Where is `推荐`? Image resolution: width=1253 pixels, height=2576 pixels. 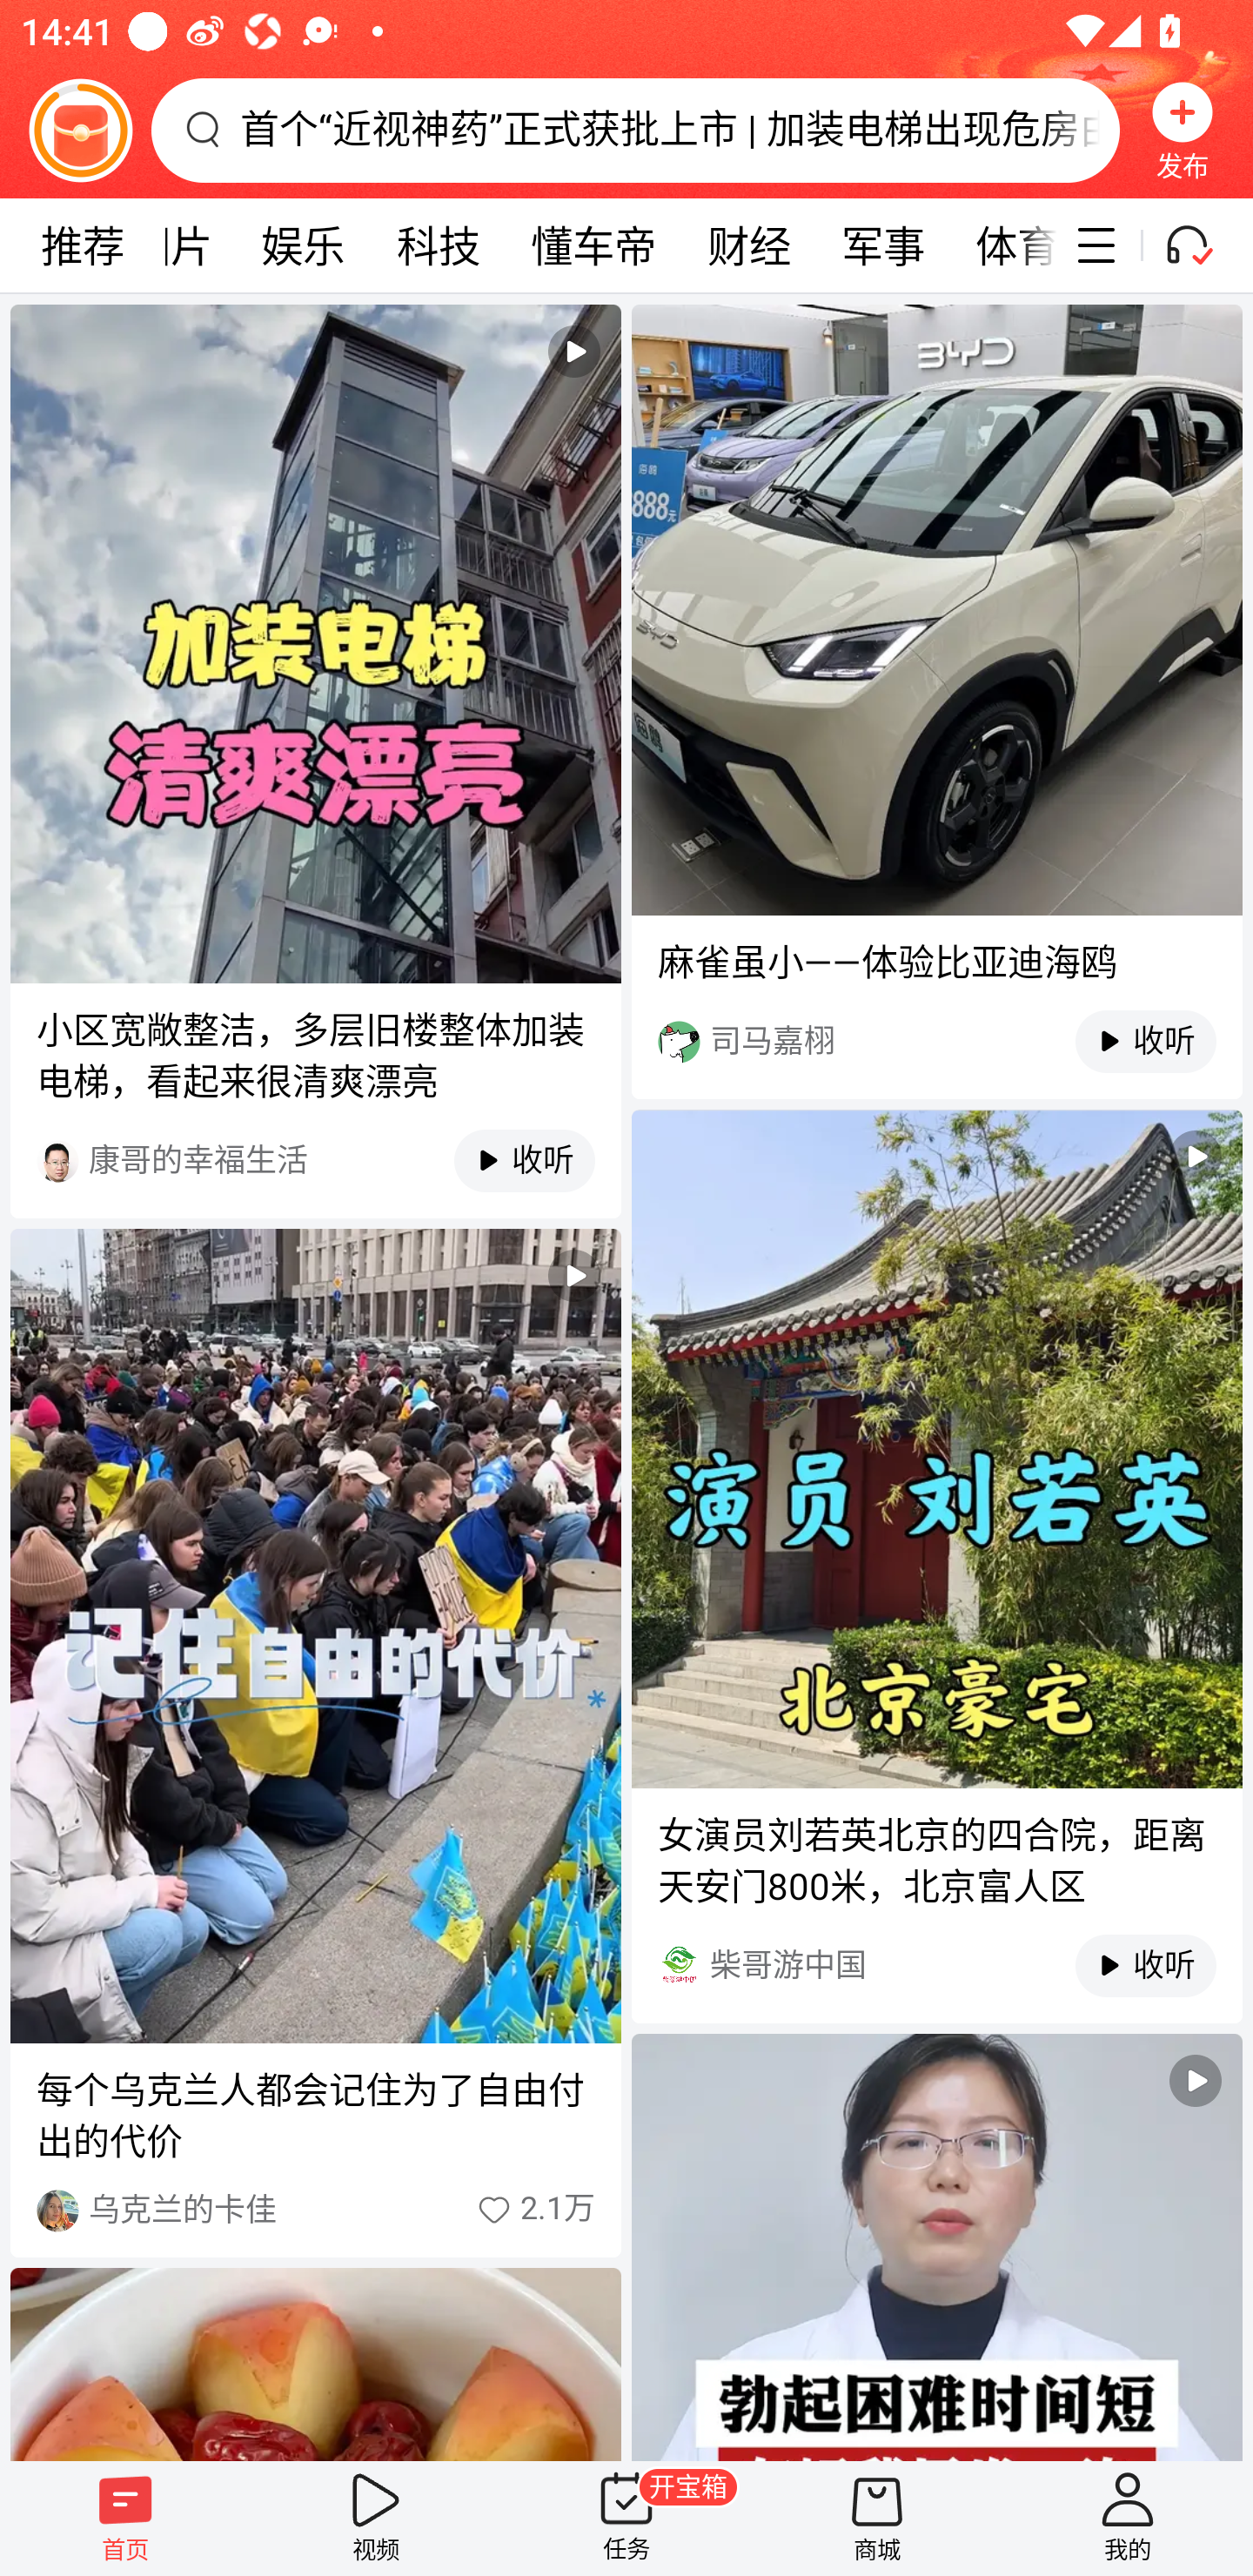 推荐 is located at coordinates (82, 245).